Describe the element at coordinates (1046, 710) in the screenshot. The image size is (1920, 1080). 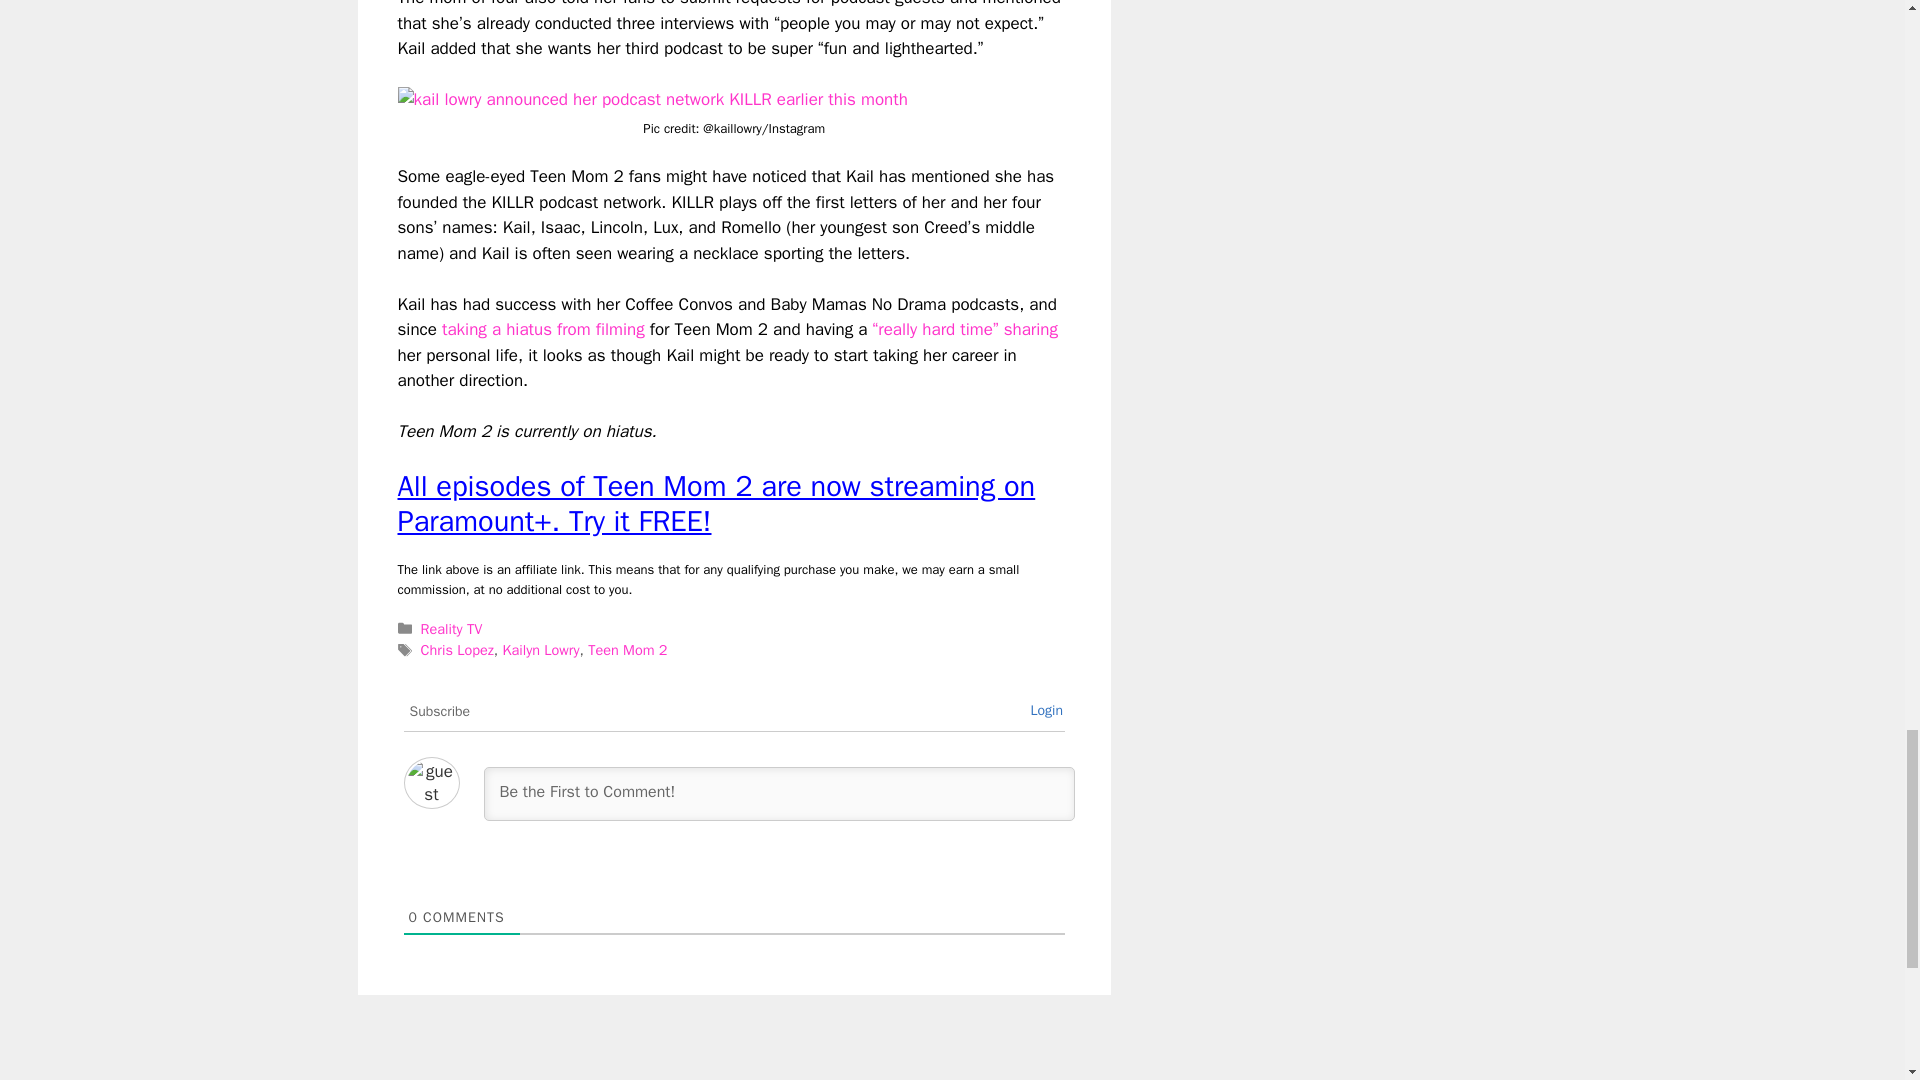
I see `Login` at that location.